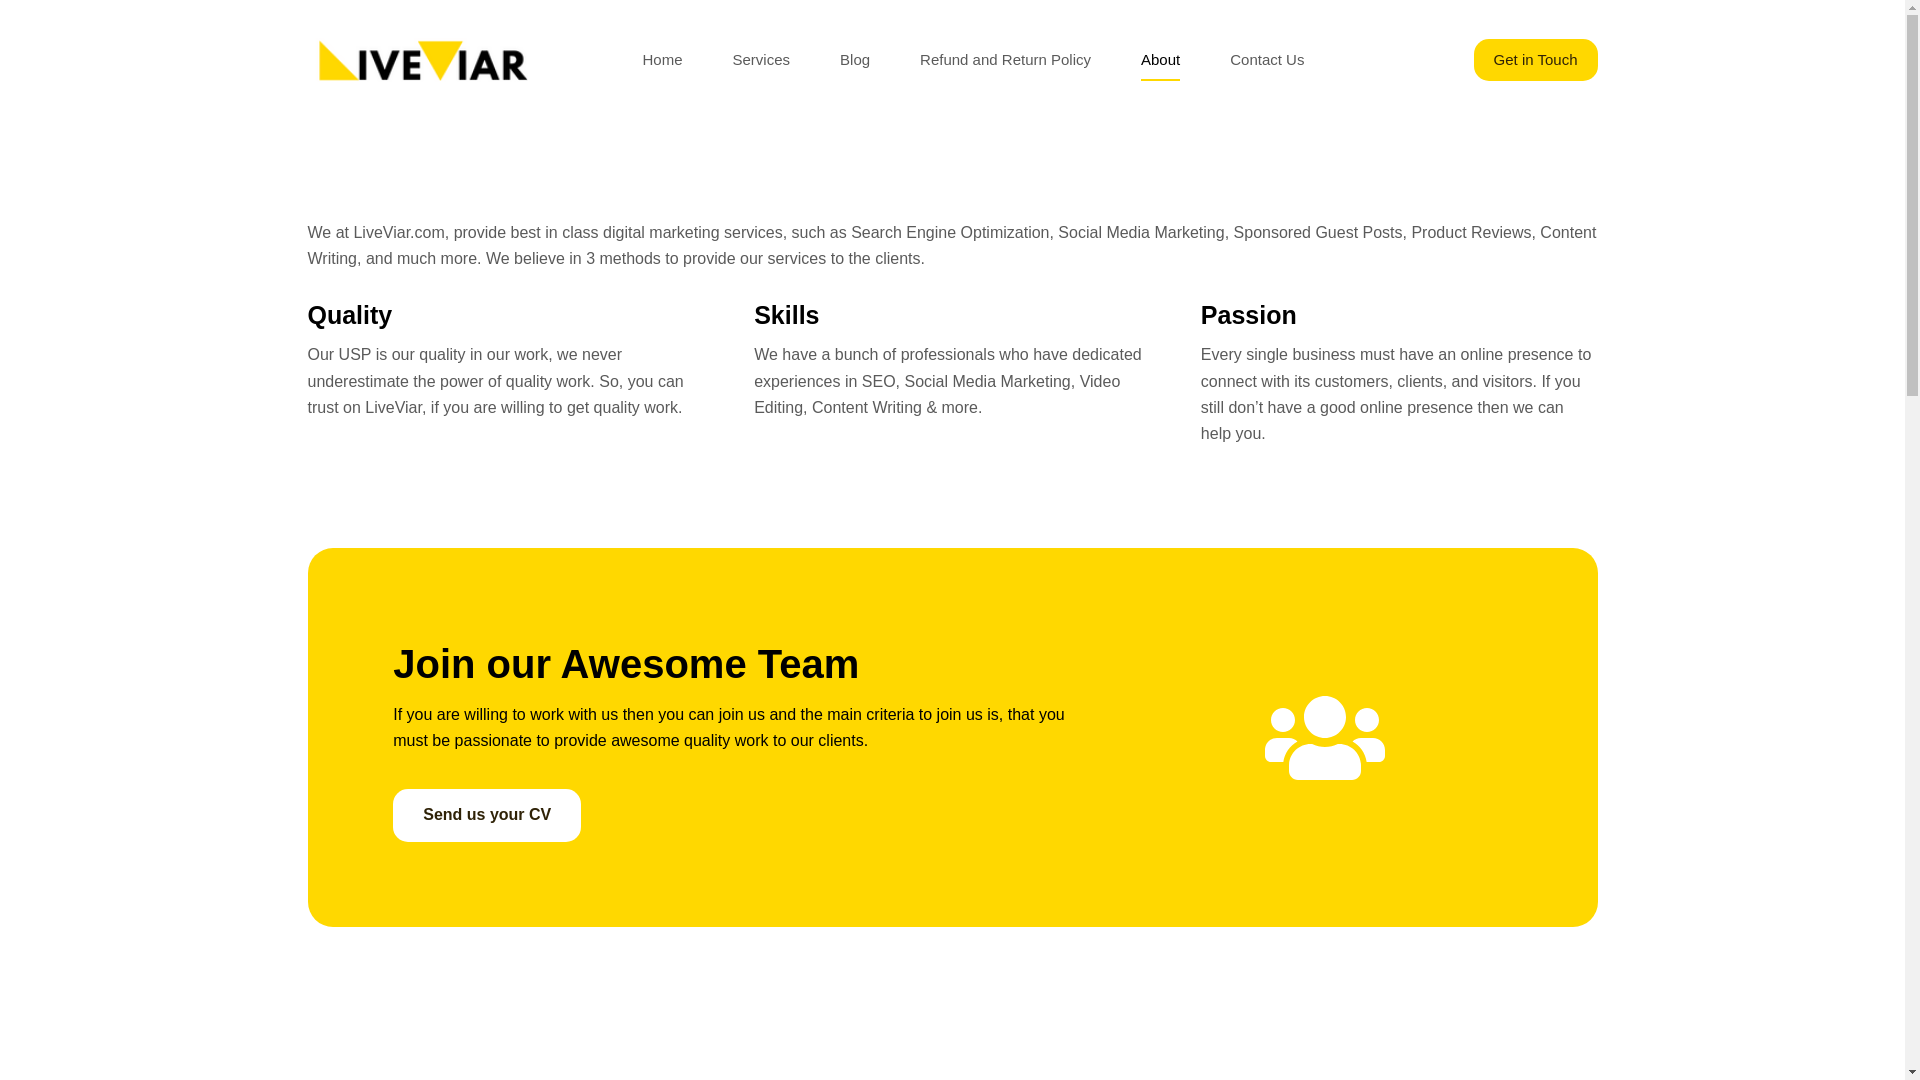 Image resolution: width=1920 pixels, height=1080 pixels. Describe the element at coordinates (854, 60) in the screenshot. I see `Blog` at that location.